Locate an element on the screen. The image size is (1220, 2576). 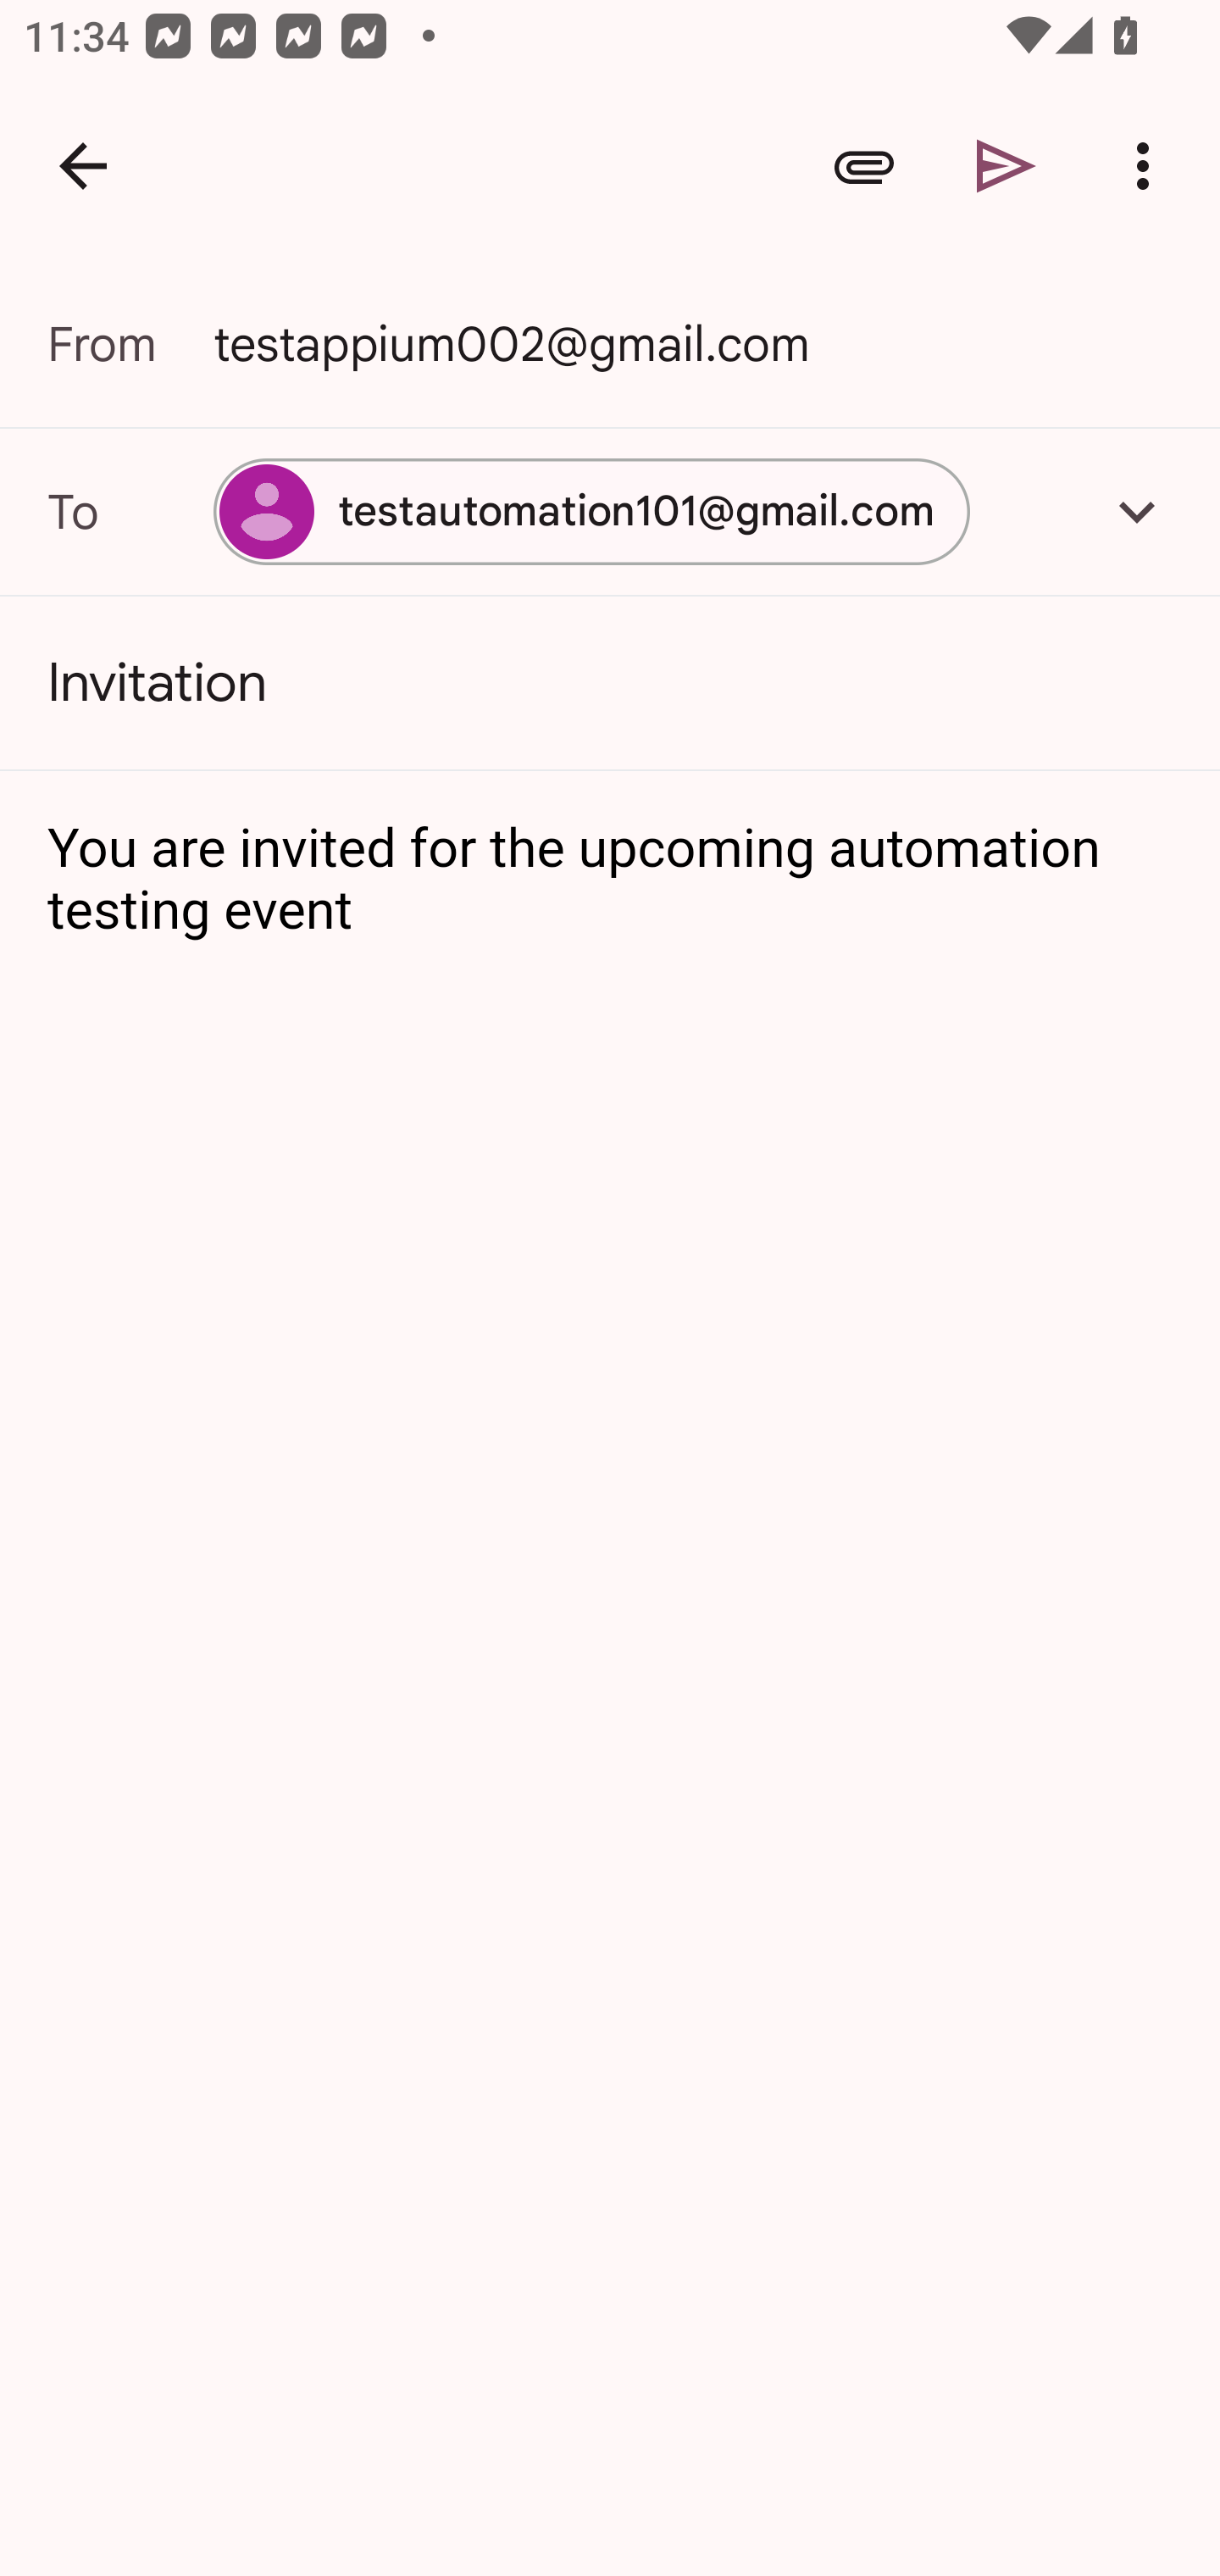
Navigate up is located at coordinates (83, 166).